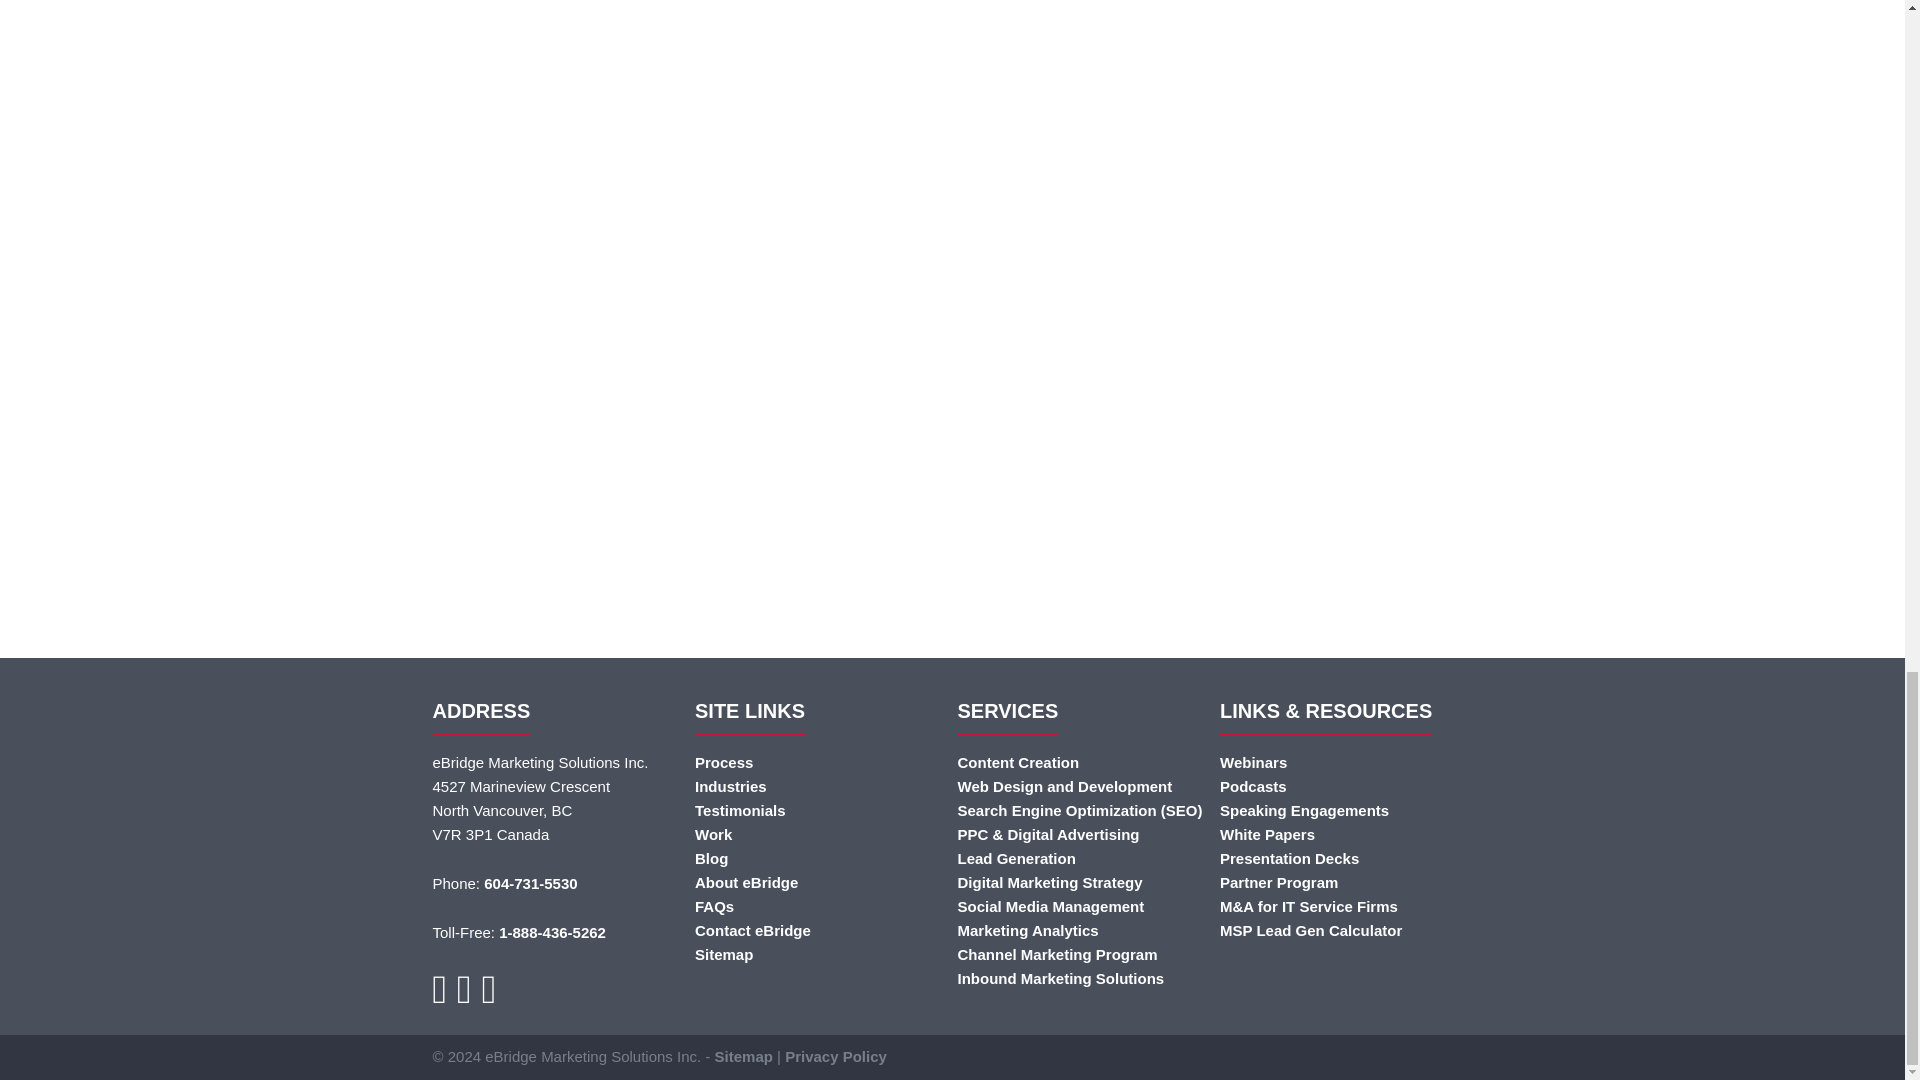  I want to click on 604-731-5530, so click(530, 883).